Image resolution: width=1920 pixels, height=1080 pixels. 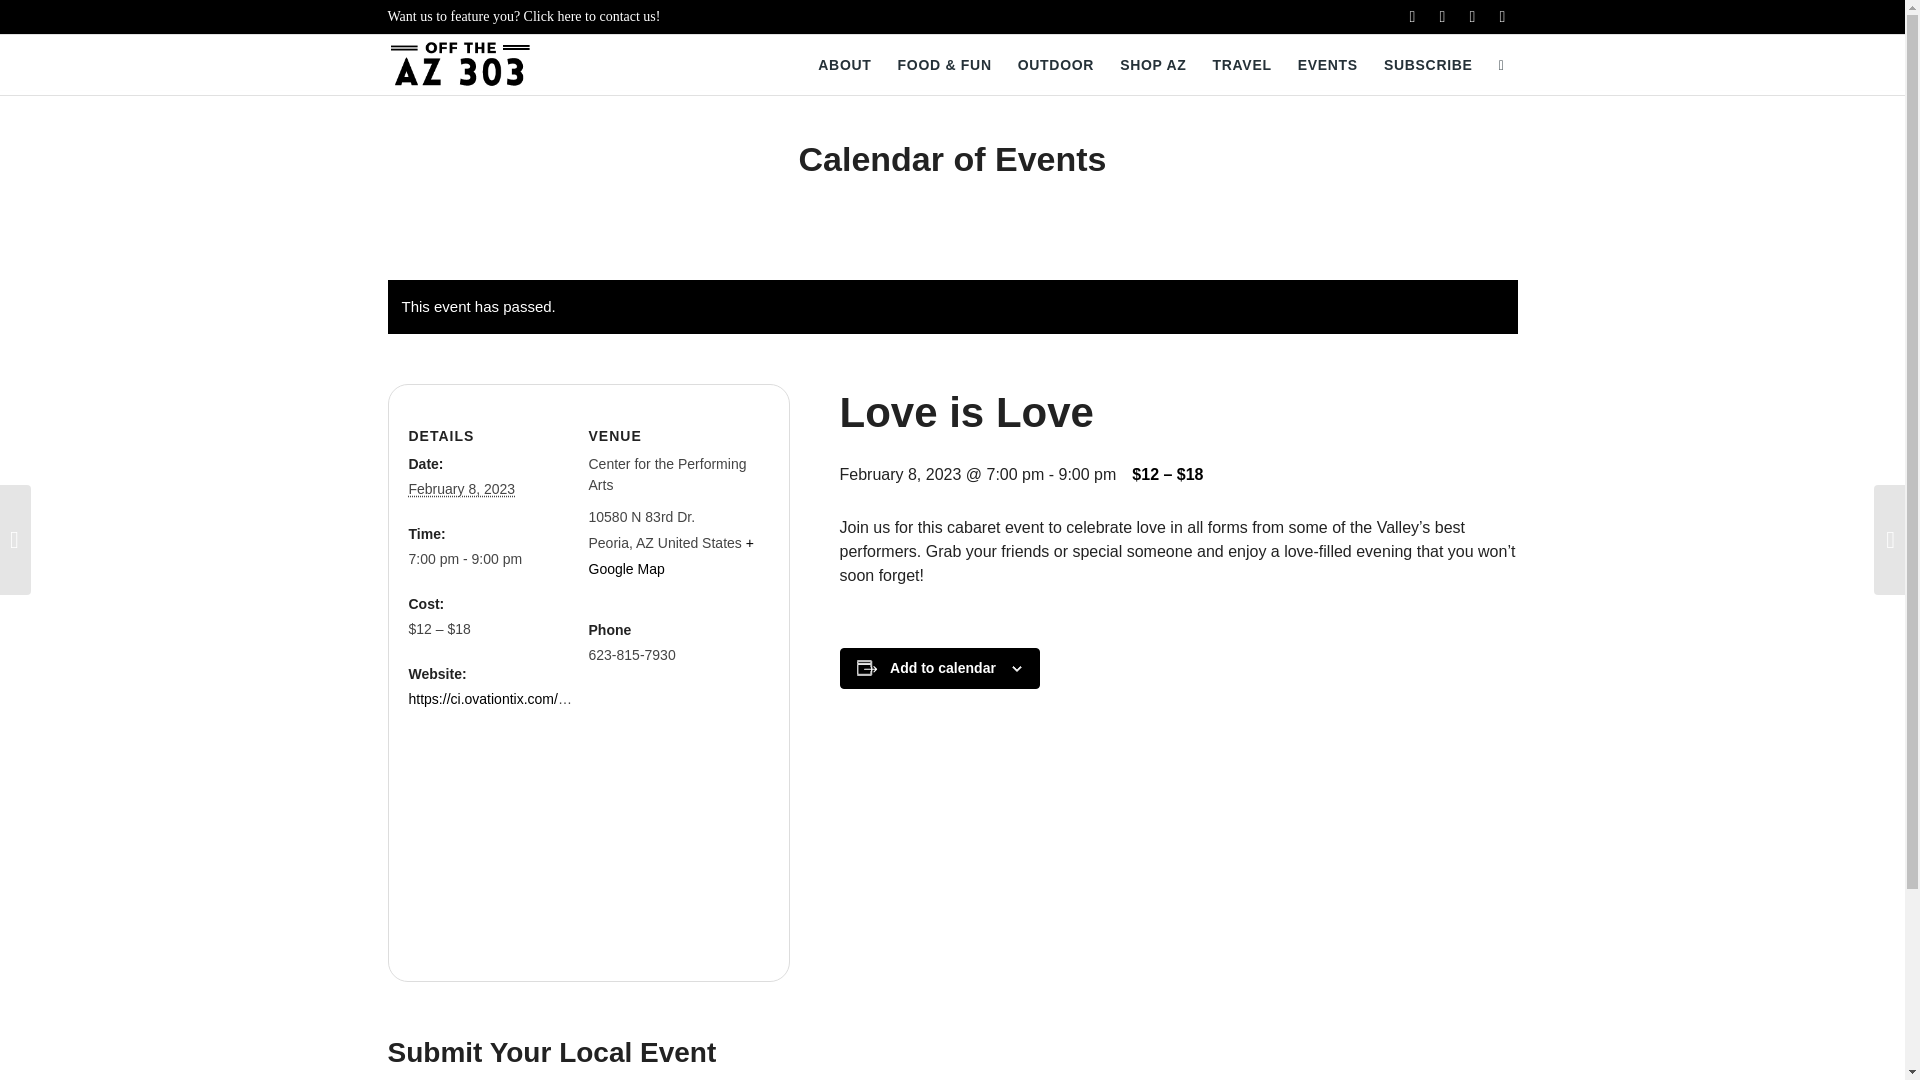 I want to click on Instagram, so click(x=1442, y=17).